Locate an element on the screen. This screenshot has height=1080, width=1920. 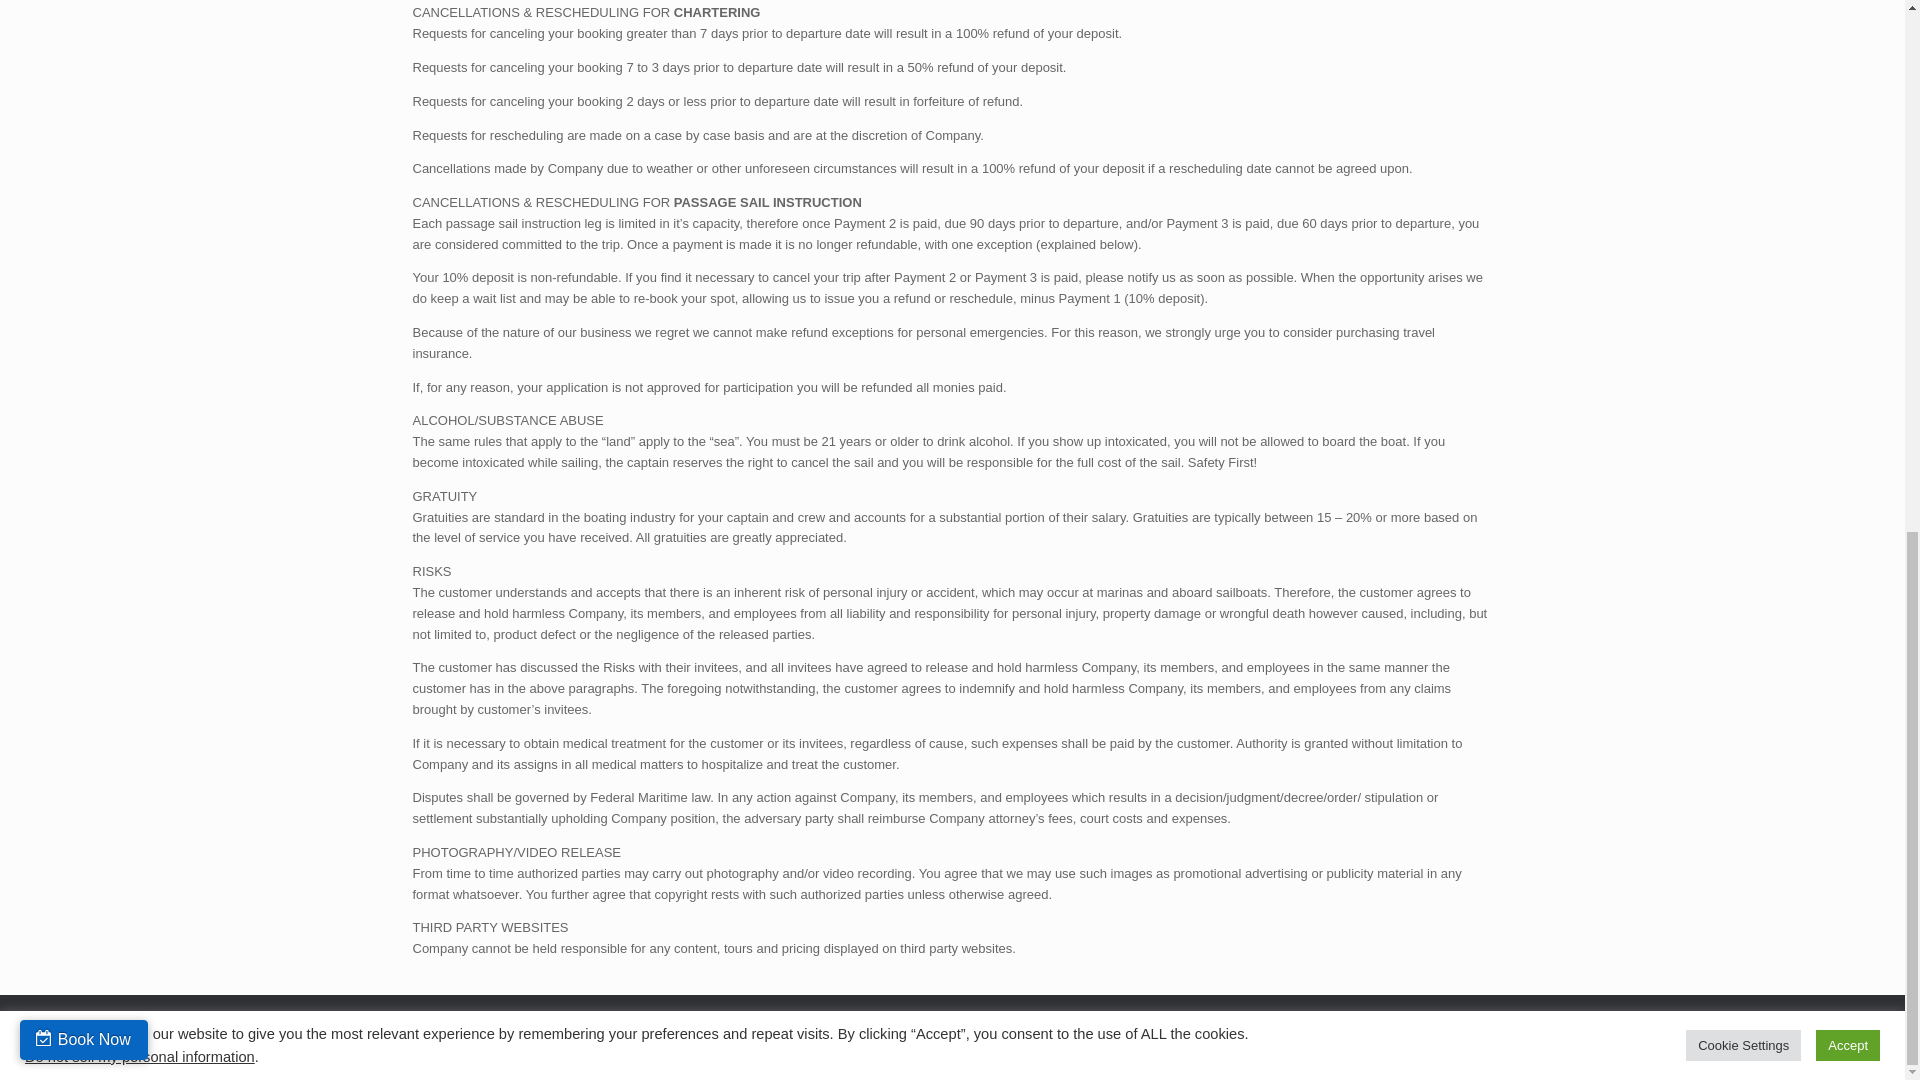
FareHarbor is located at coordinates (1770, 116).